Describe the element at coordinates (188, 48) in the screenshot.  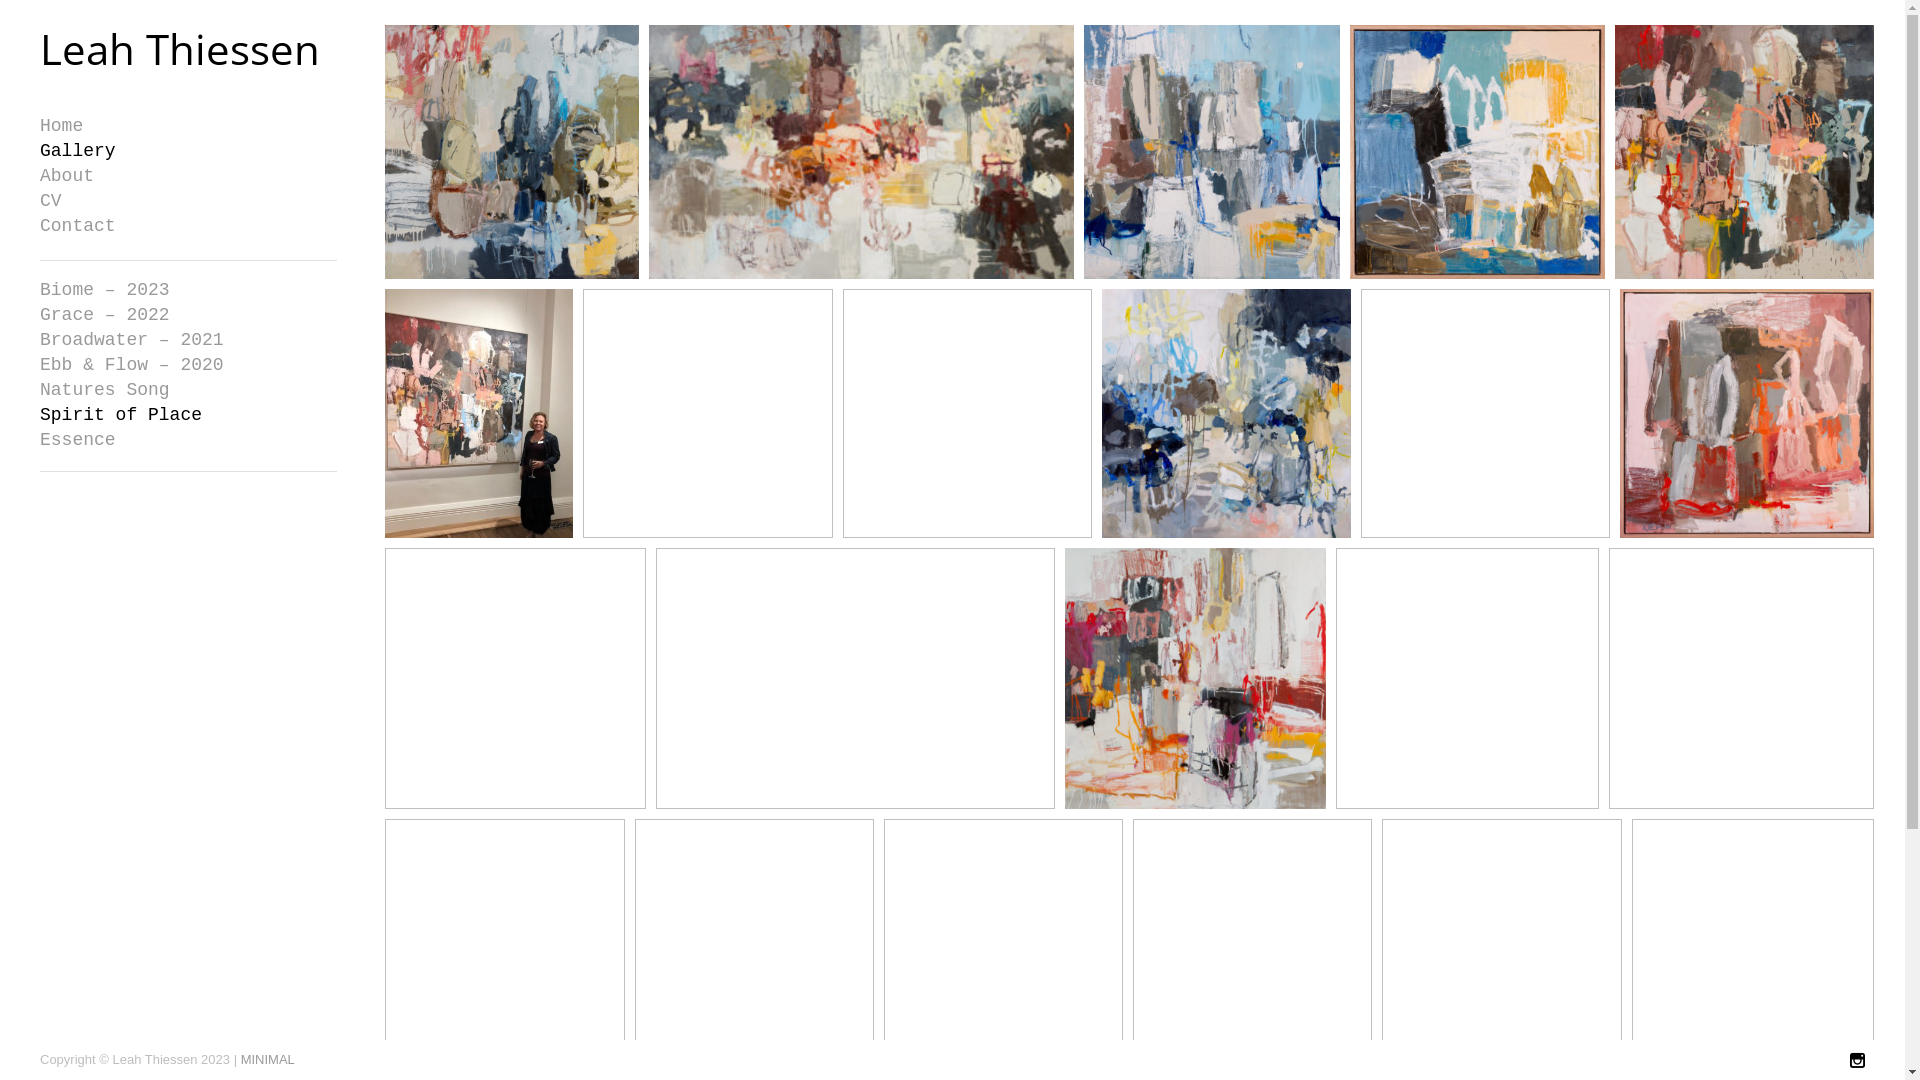
I see `Leah Thiessen` at that location.